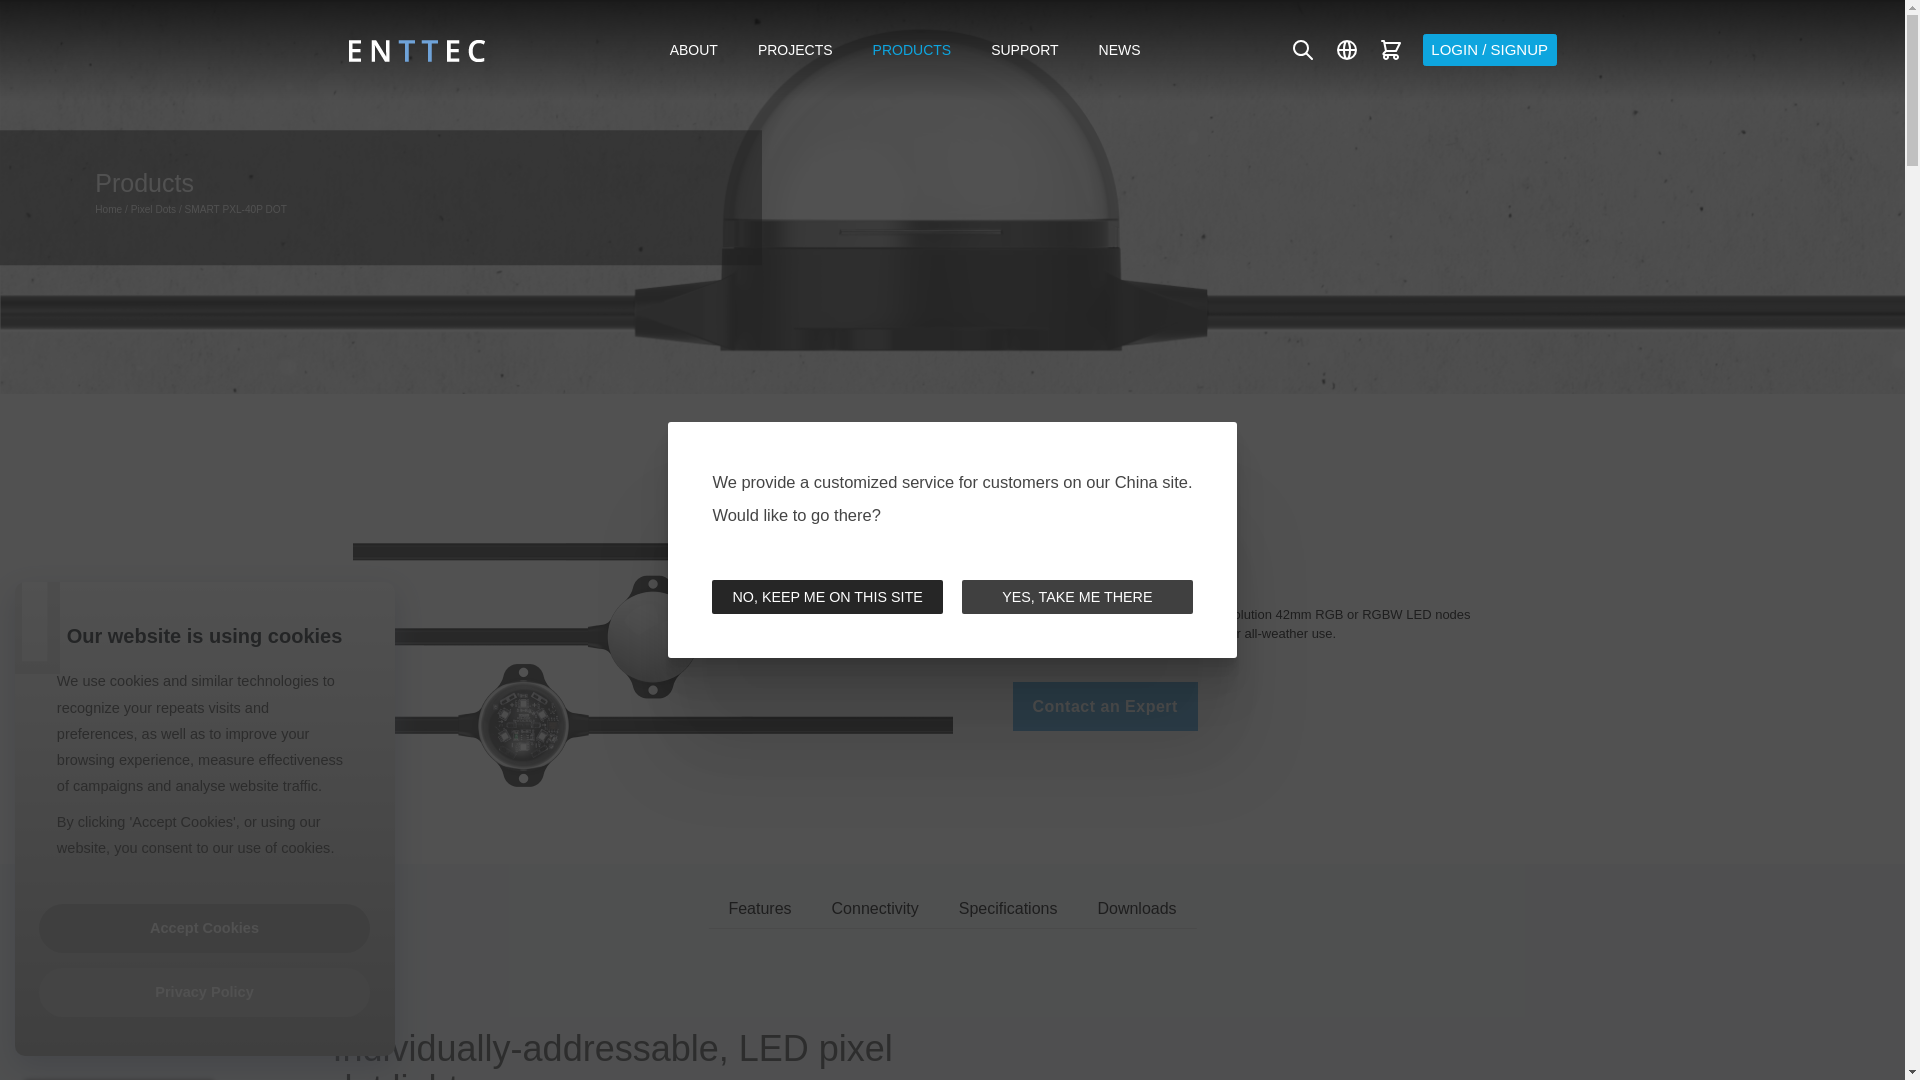  What do you see at coordinates (912, 49) in the screenshot?
I see `PRODUCTS` at bounding box center [912, 49].